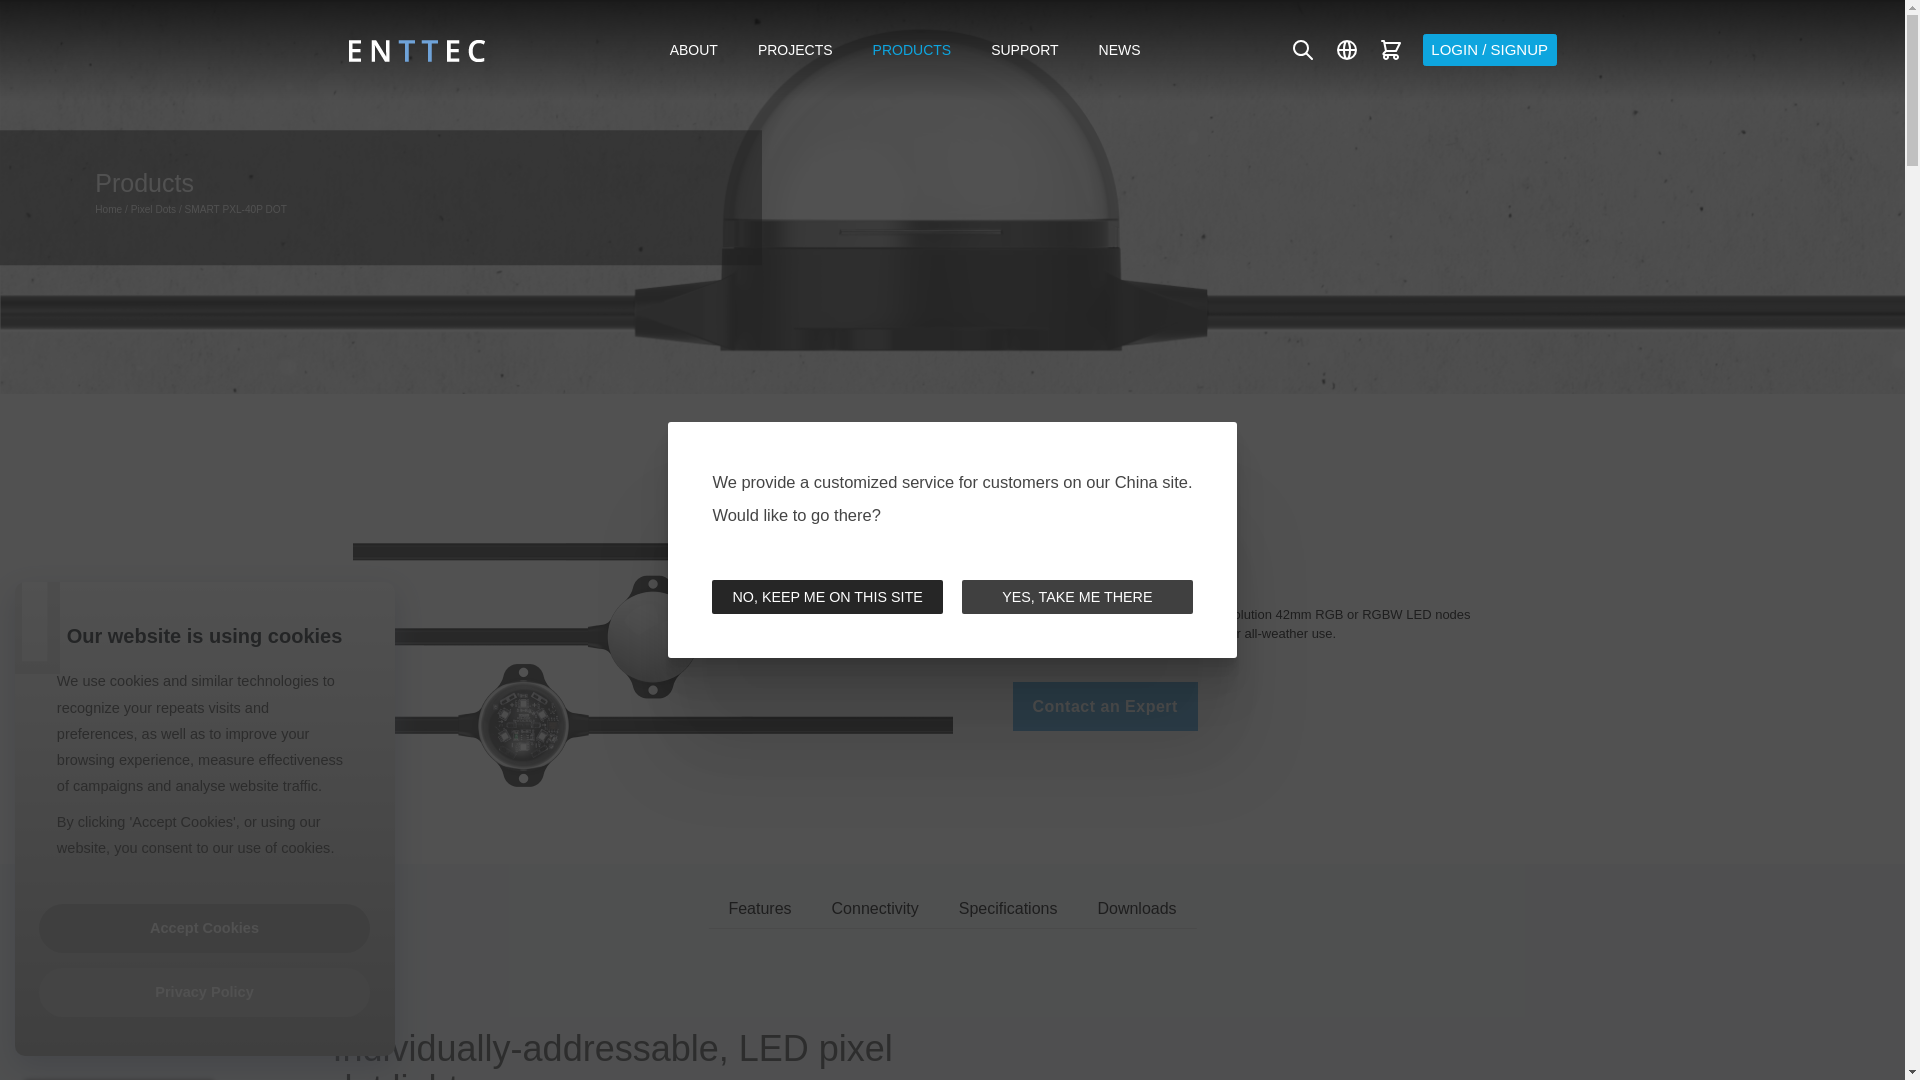  What do you see at coordinates (912, 49) in the screenshot?
I see `PRODUCTS` at bounding box center [912, 49].